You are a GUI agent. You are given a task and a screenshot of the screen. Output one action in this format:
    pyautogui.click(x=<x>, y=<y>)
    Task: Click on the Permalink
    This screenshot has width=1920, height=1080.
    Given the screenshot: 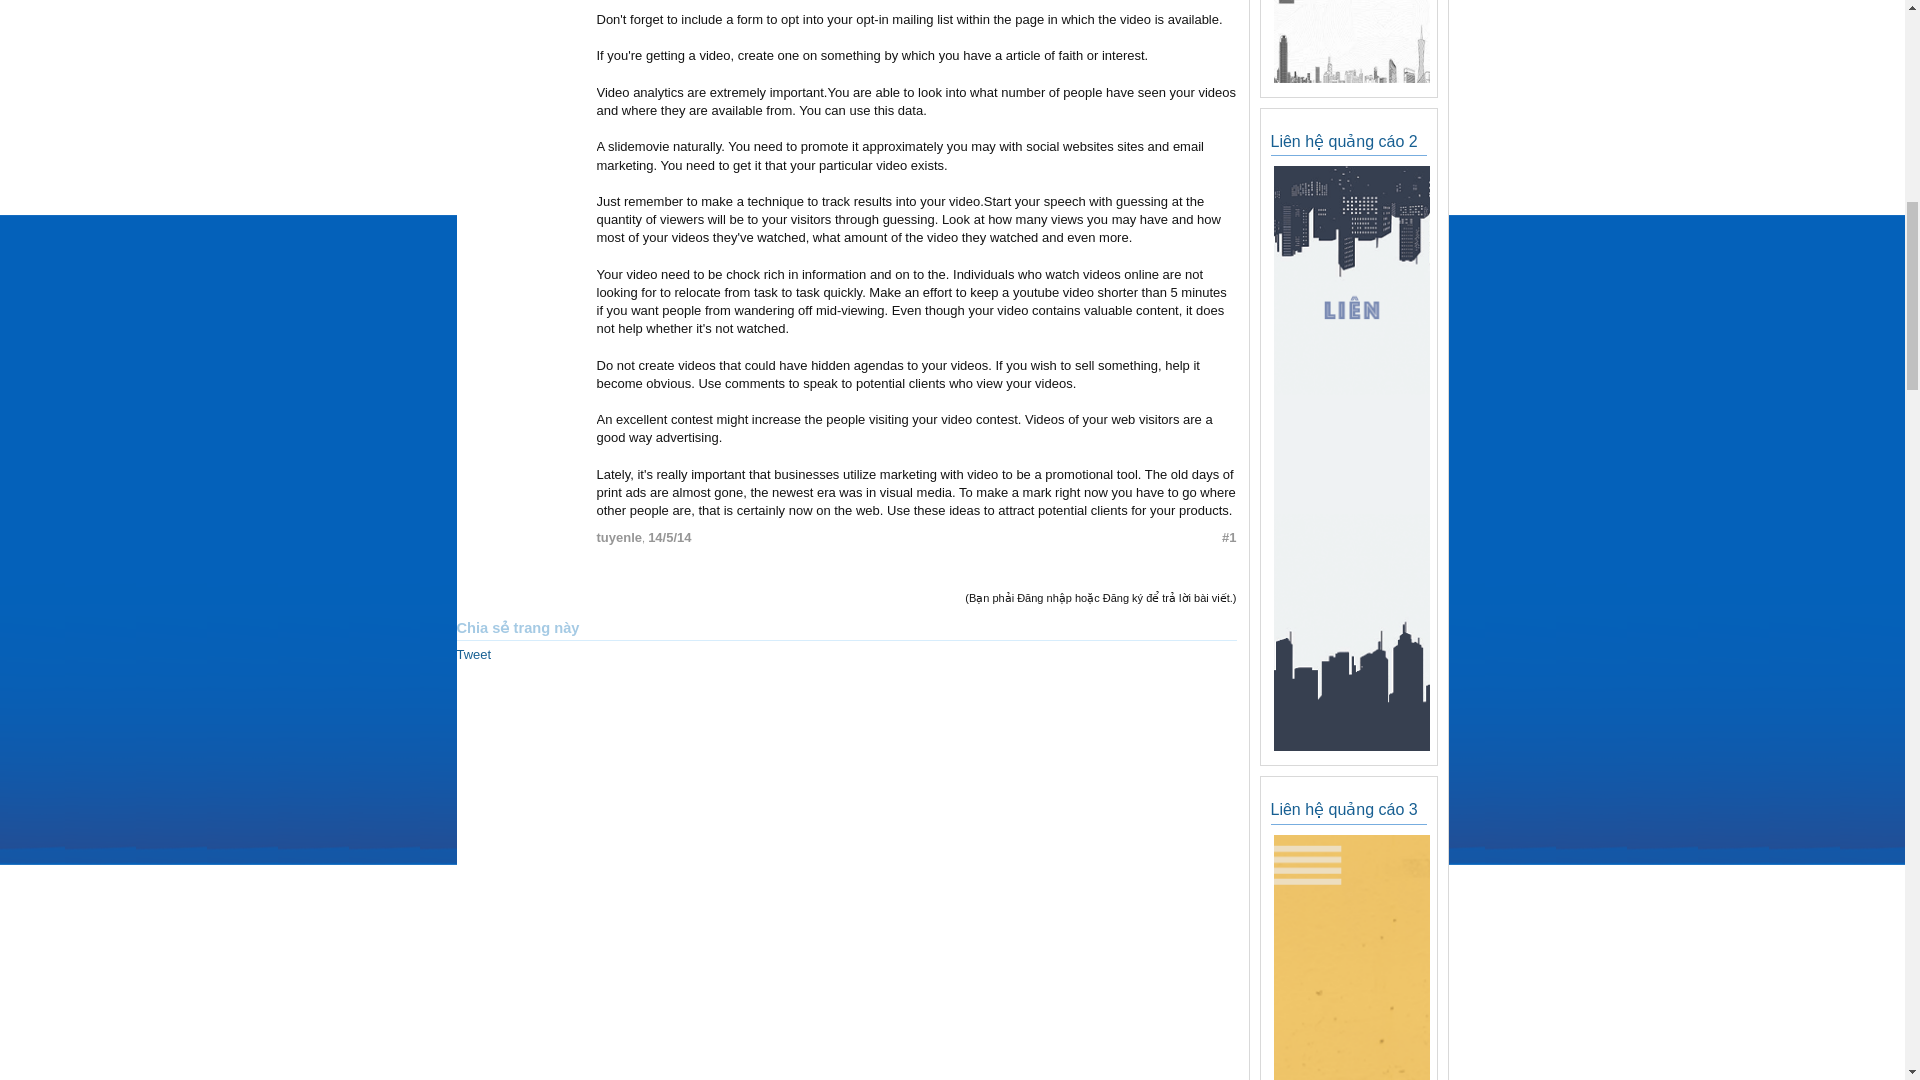 What is the action you would take?
    pyautogui.click(x=670, y=538)
    